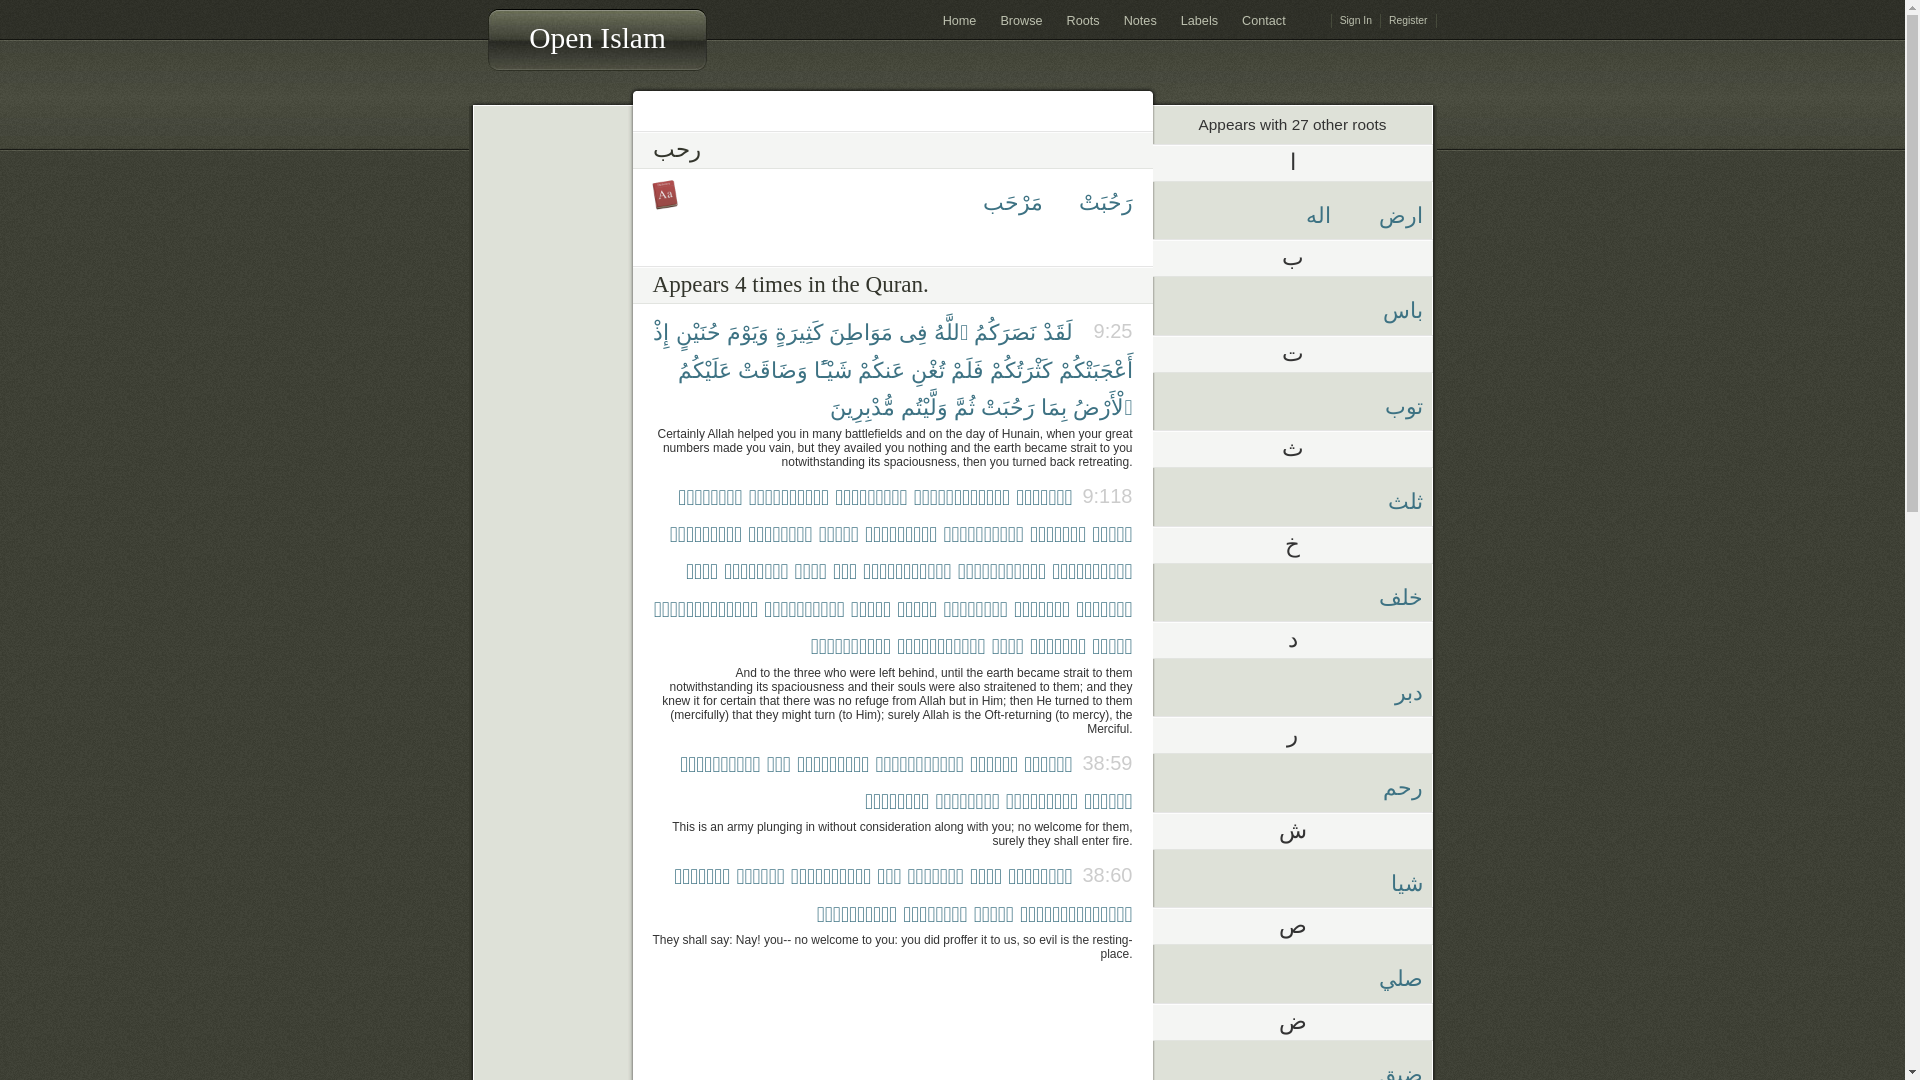  What do you see at coordinates (1102, 331) in the screenshot?
I see `9:25` at bounding box center [1102, 331].